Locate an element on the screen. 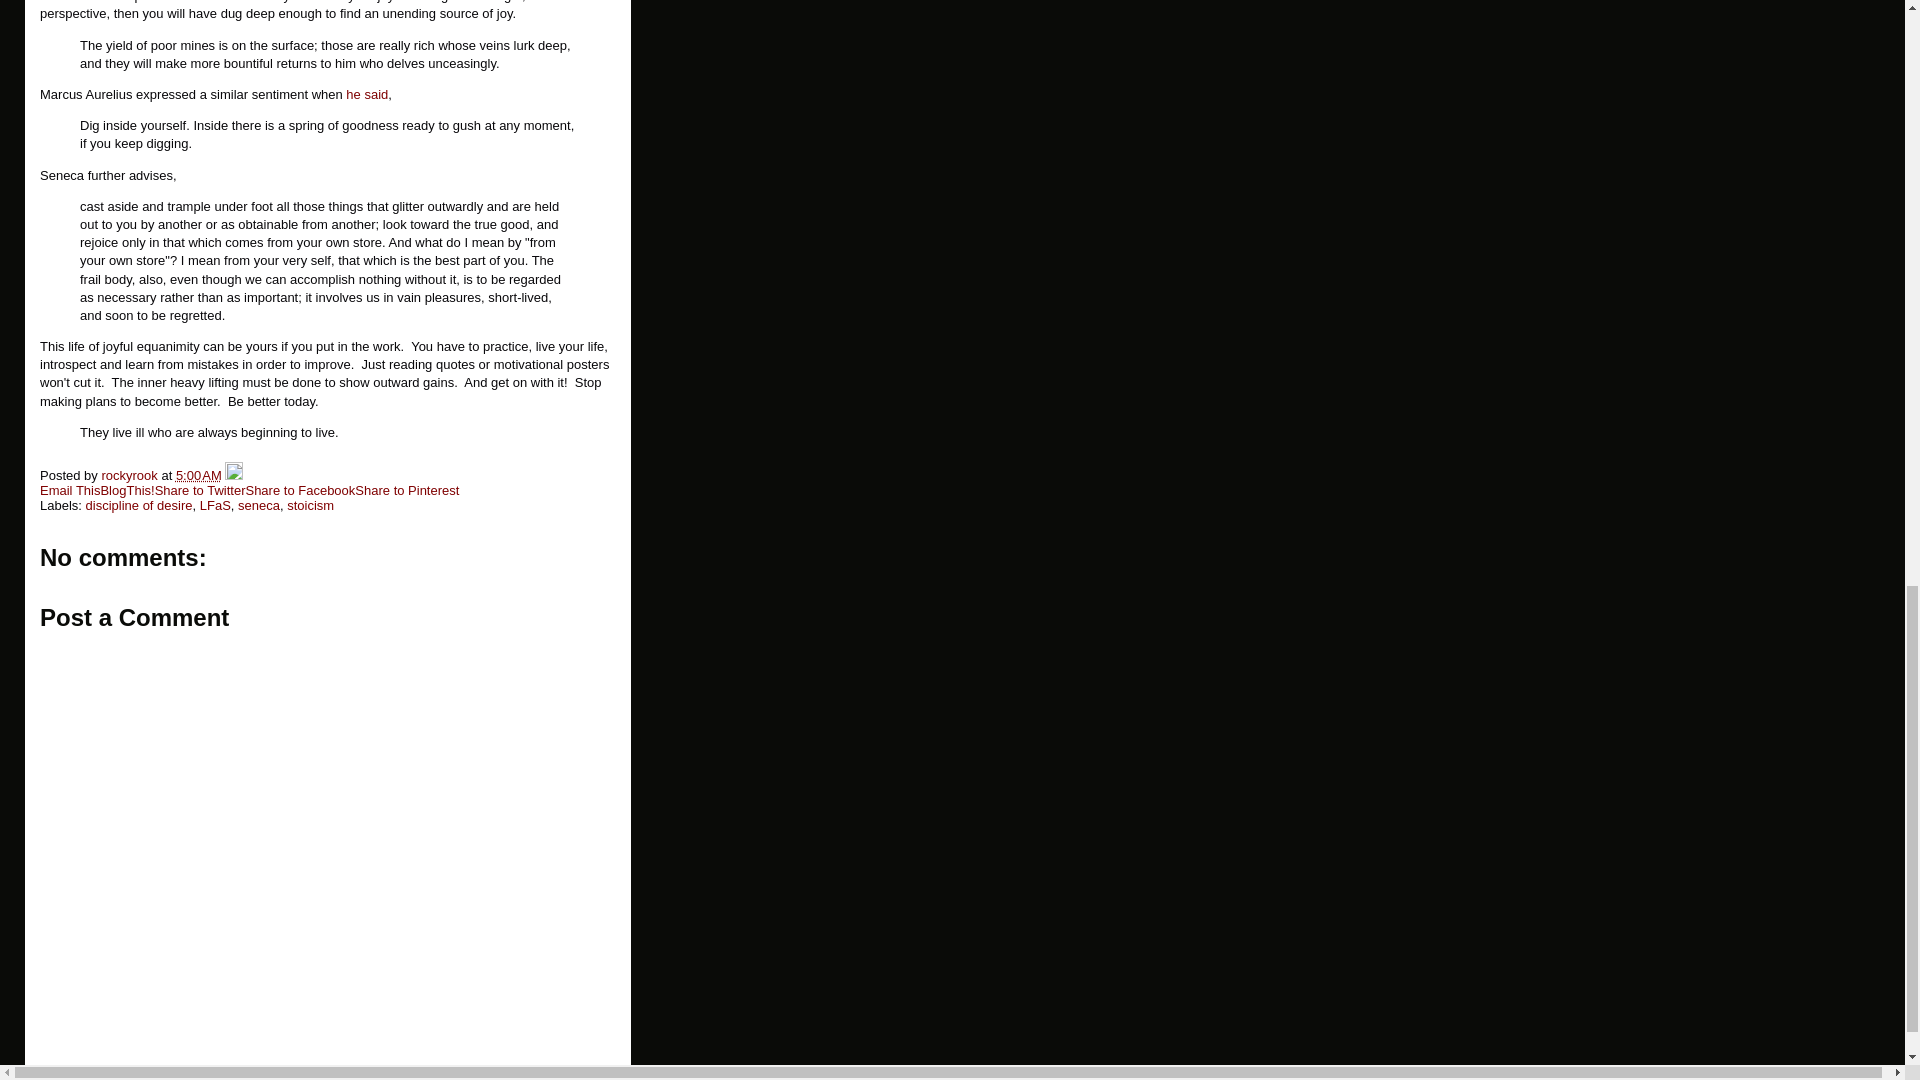 Image resolution: width=1920 pixels, height=1080 pixels. BlogThis! is located at coordinates (126, 490).